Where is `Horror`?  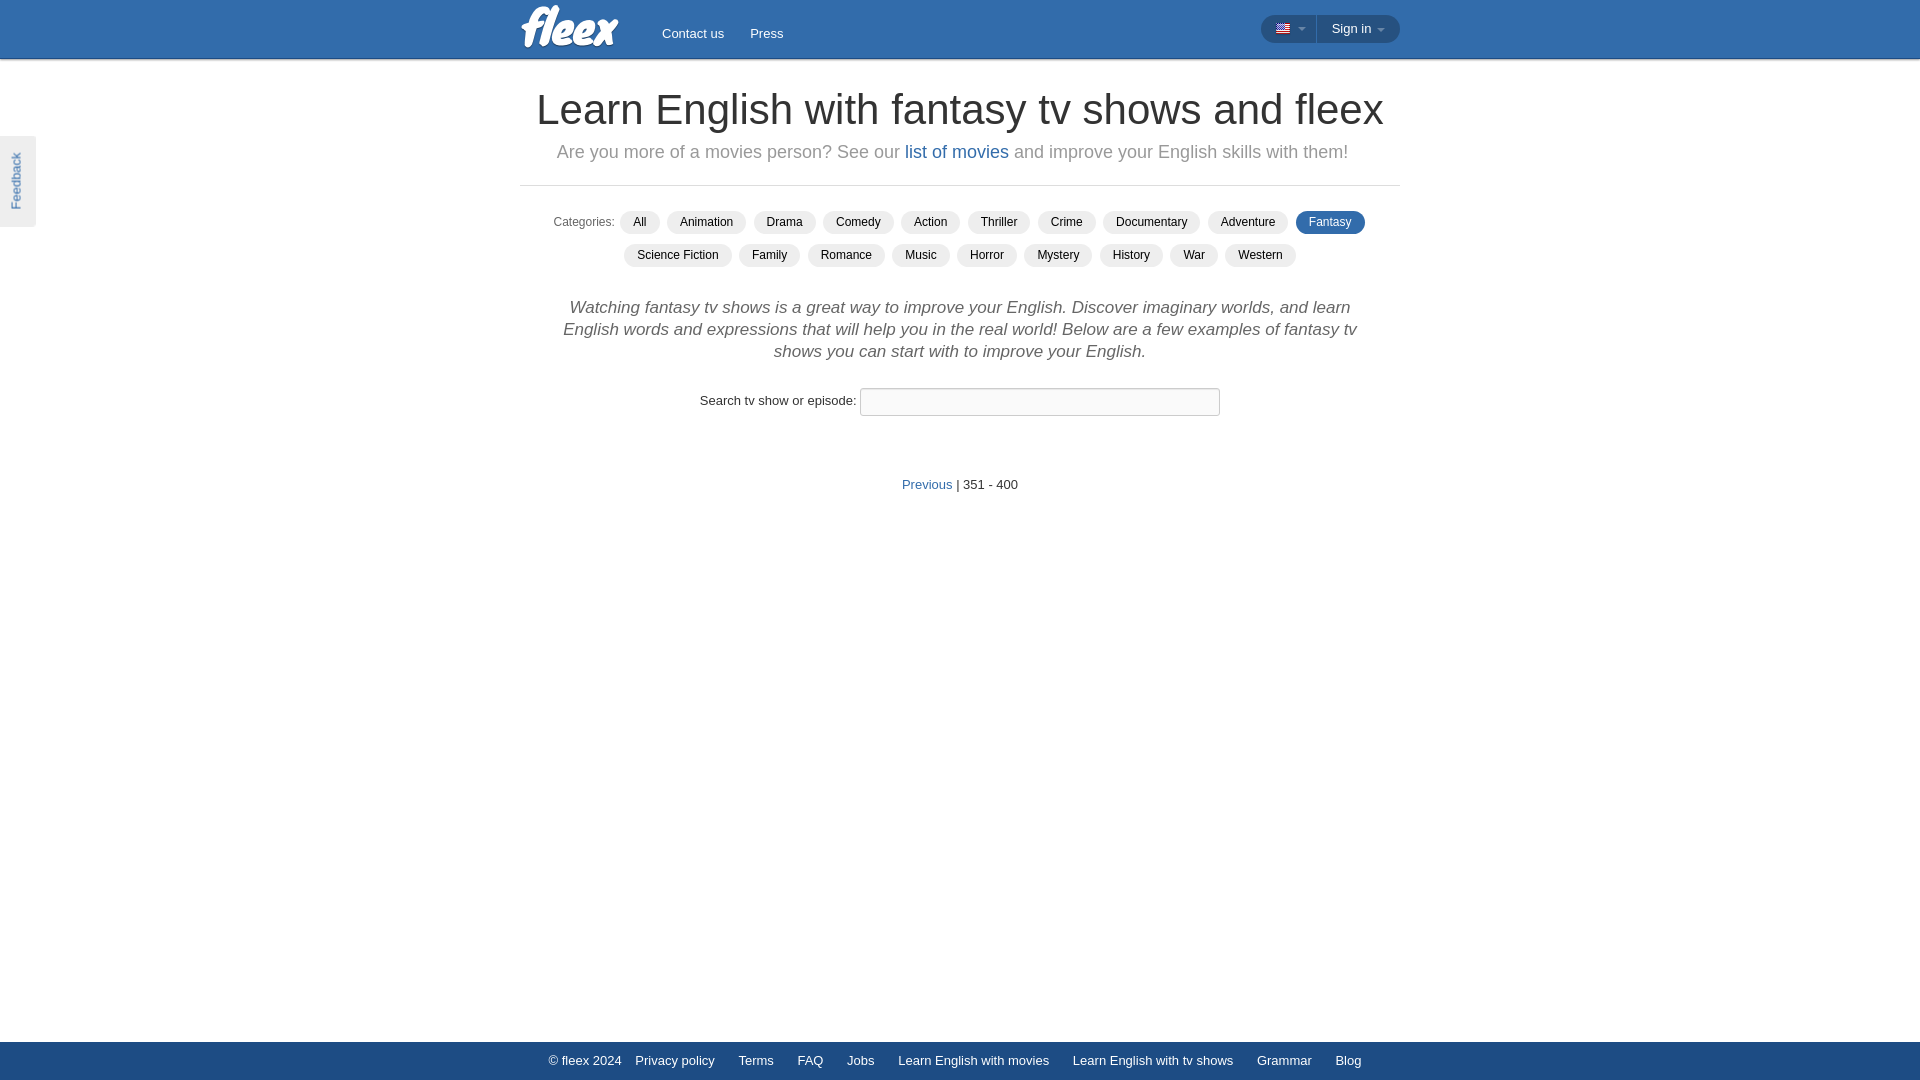
Horror is located at coordinates (986, 255).